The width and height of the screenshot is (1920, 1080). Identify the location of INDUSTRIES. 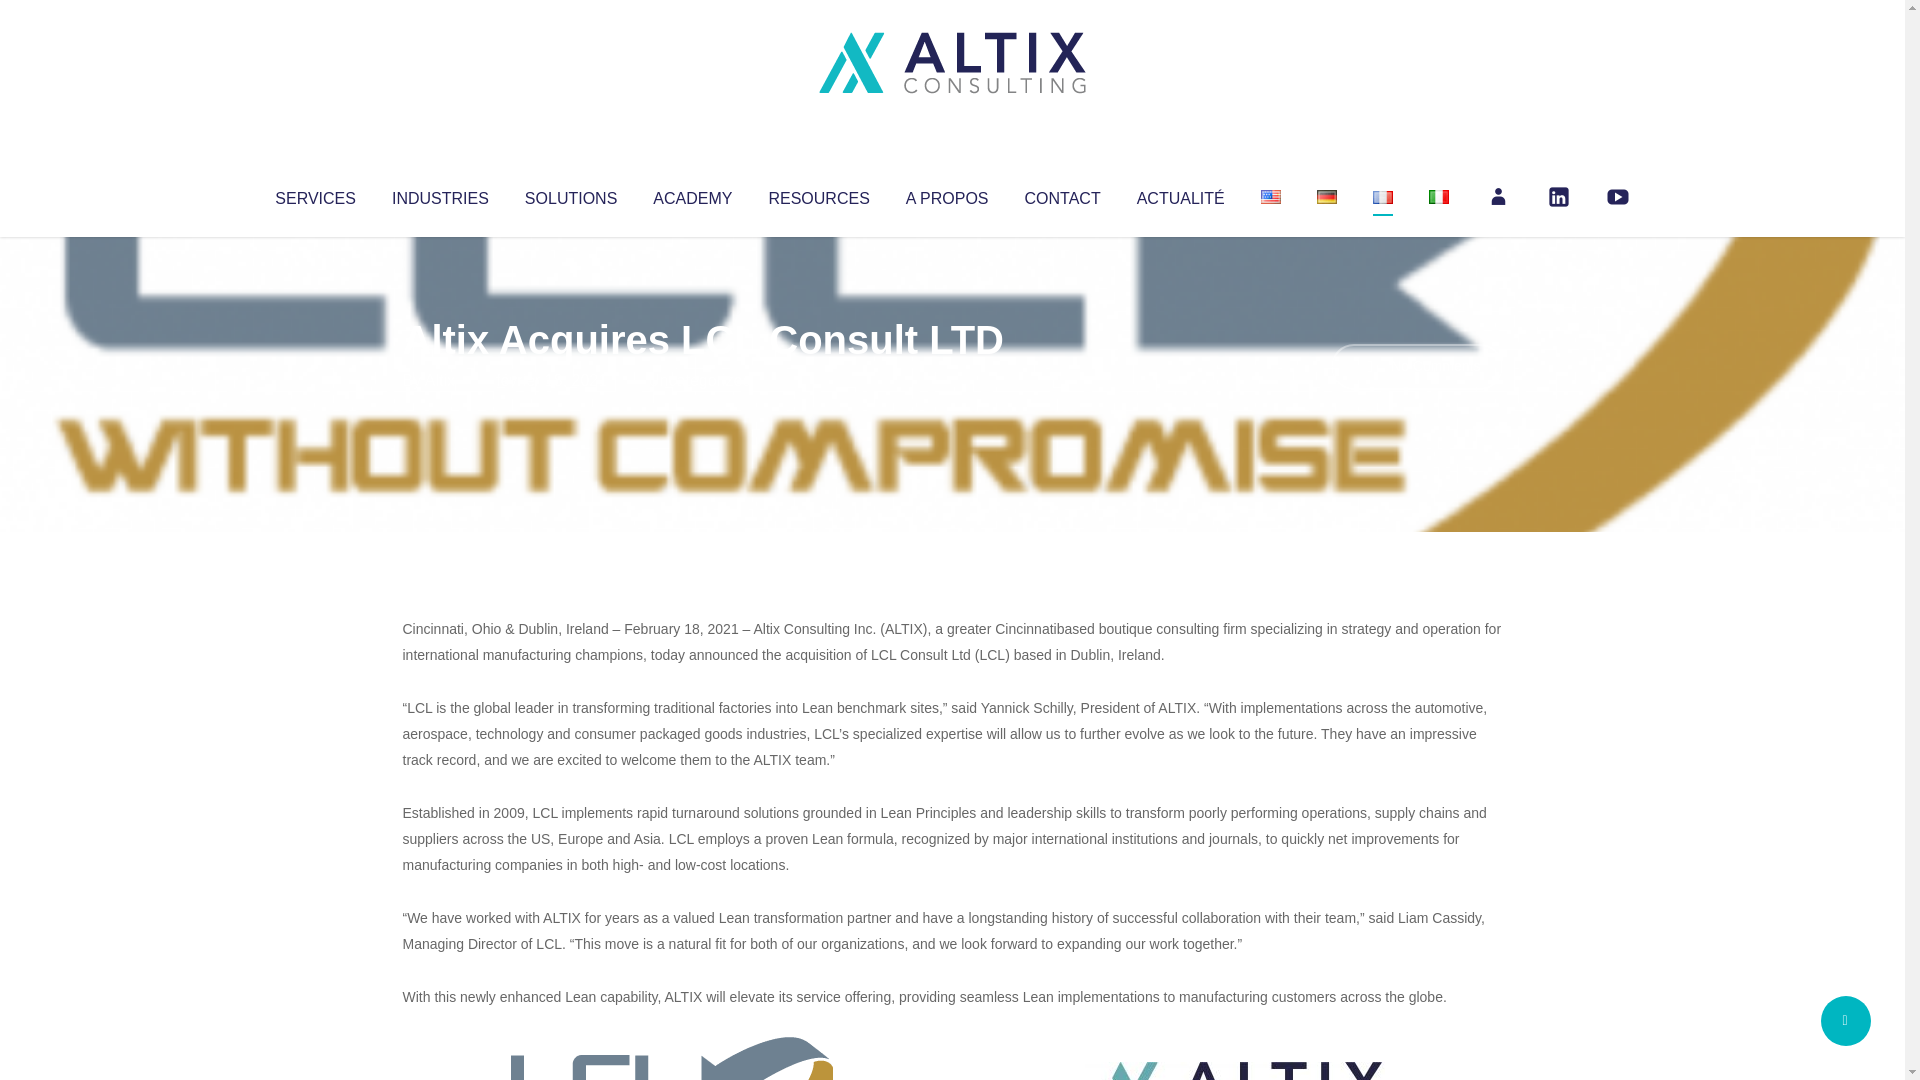
(440, 194).